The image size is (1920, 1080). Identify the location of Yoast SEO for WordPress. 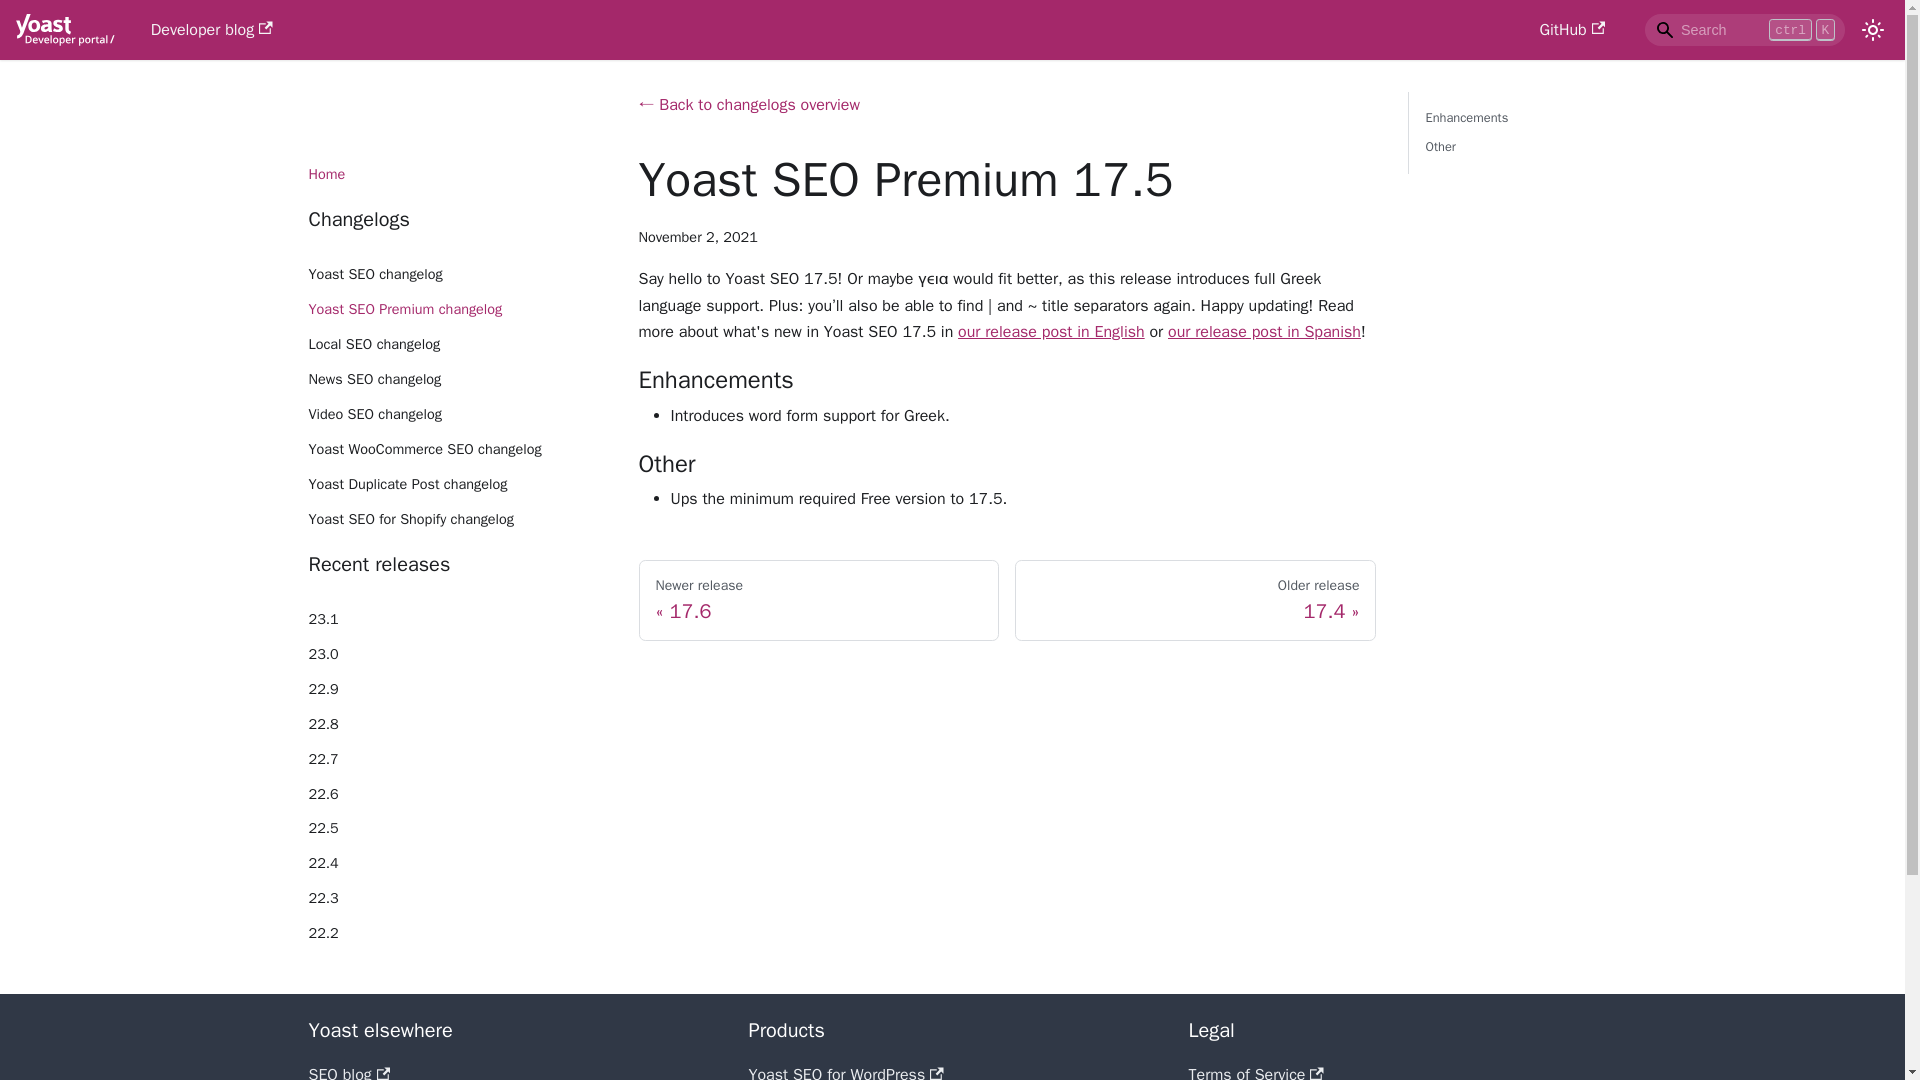
(845, 1072).